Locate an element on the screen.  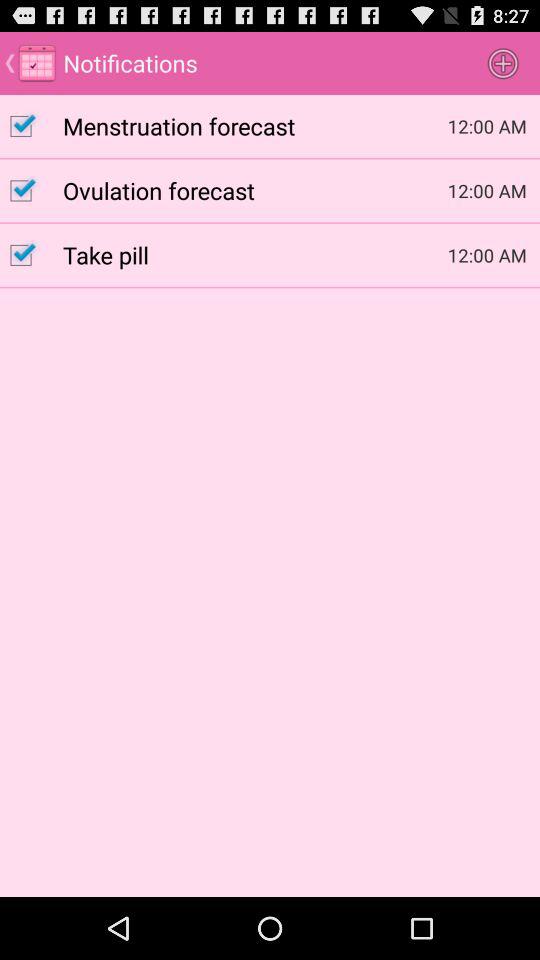
turn off the icon to the right of the notifications is located at coordinates (503, 62).